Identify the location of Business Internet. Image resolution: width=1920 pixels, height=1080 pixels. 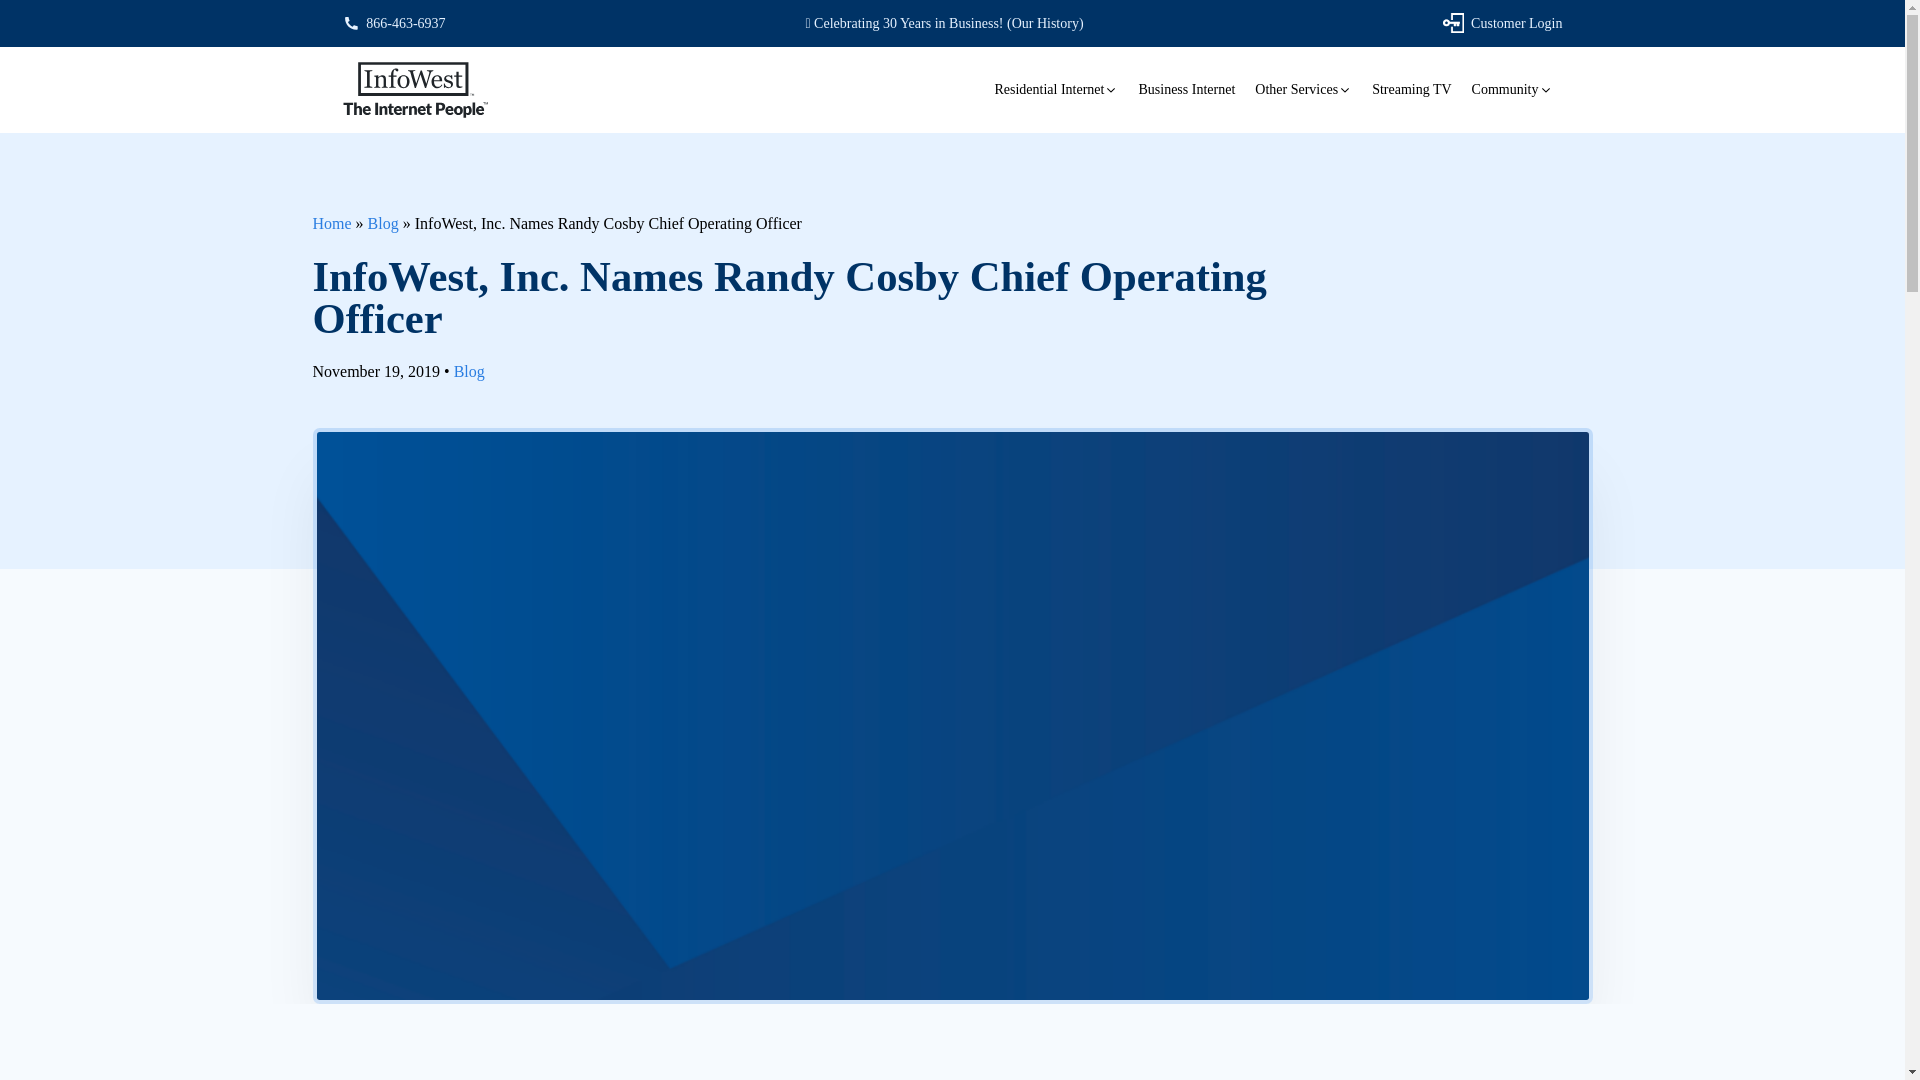
(1186, 90).